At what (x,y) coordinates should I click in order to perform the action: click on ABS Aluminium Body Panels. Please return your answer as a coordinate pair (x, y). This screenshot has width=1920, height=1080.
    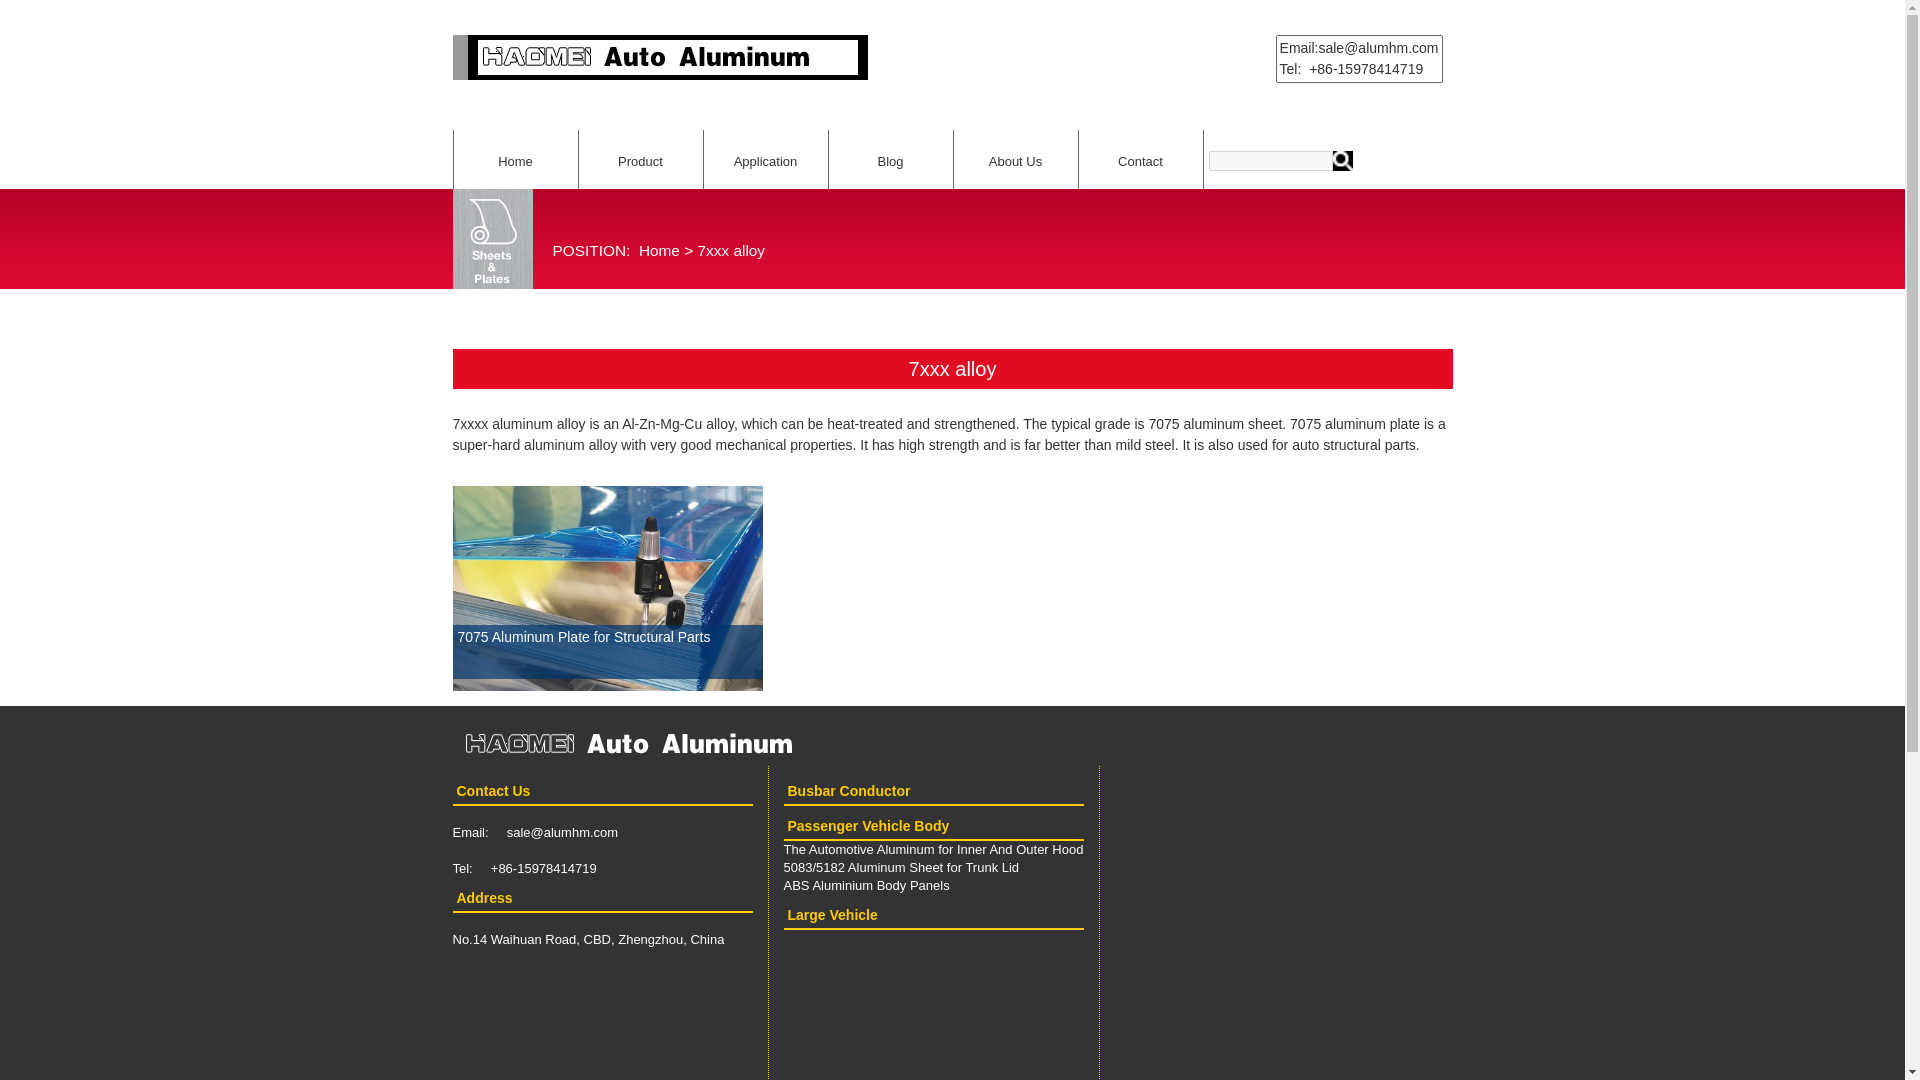
    Looking at the image, I should click on (866, 886).